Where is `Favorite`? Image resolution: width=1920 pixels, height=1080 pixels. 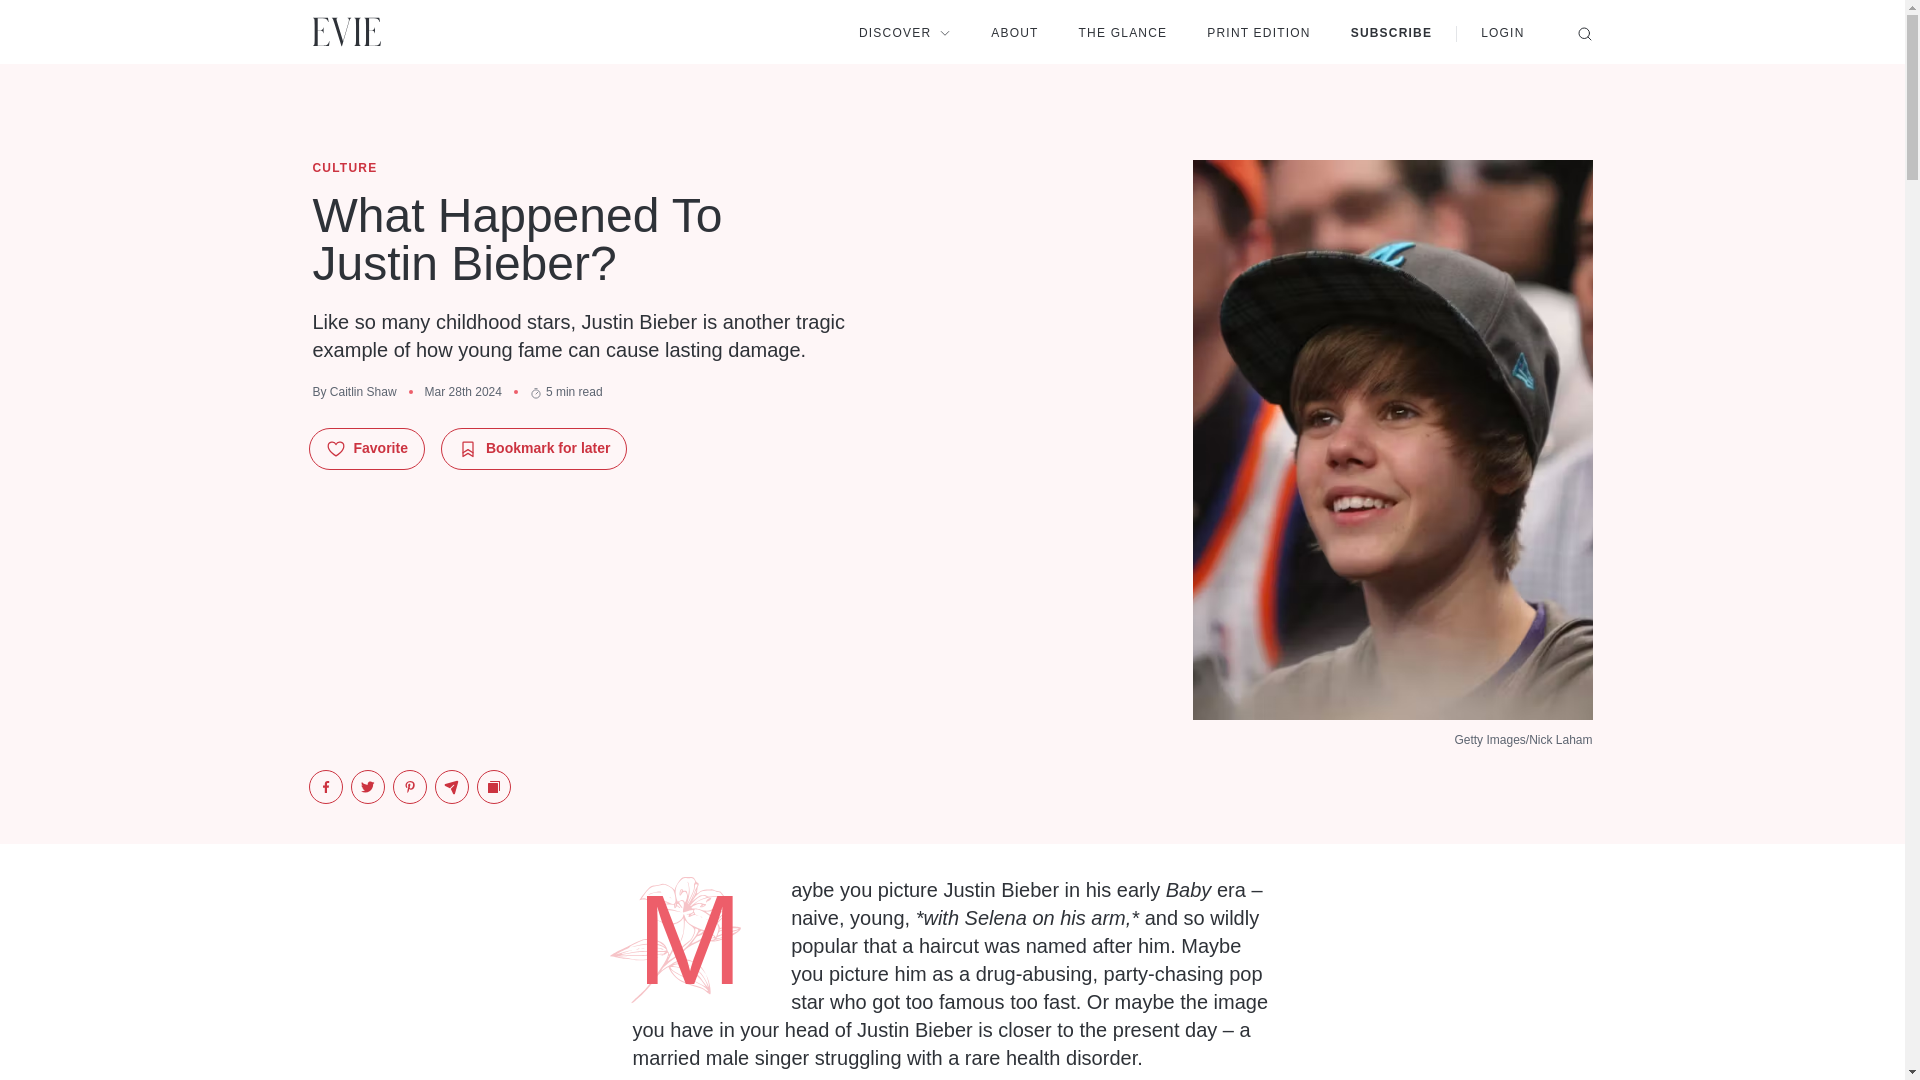 Favorite is located at coordinates (366, 448).